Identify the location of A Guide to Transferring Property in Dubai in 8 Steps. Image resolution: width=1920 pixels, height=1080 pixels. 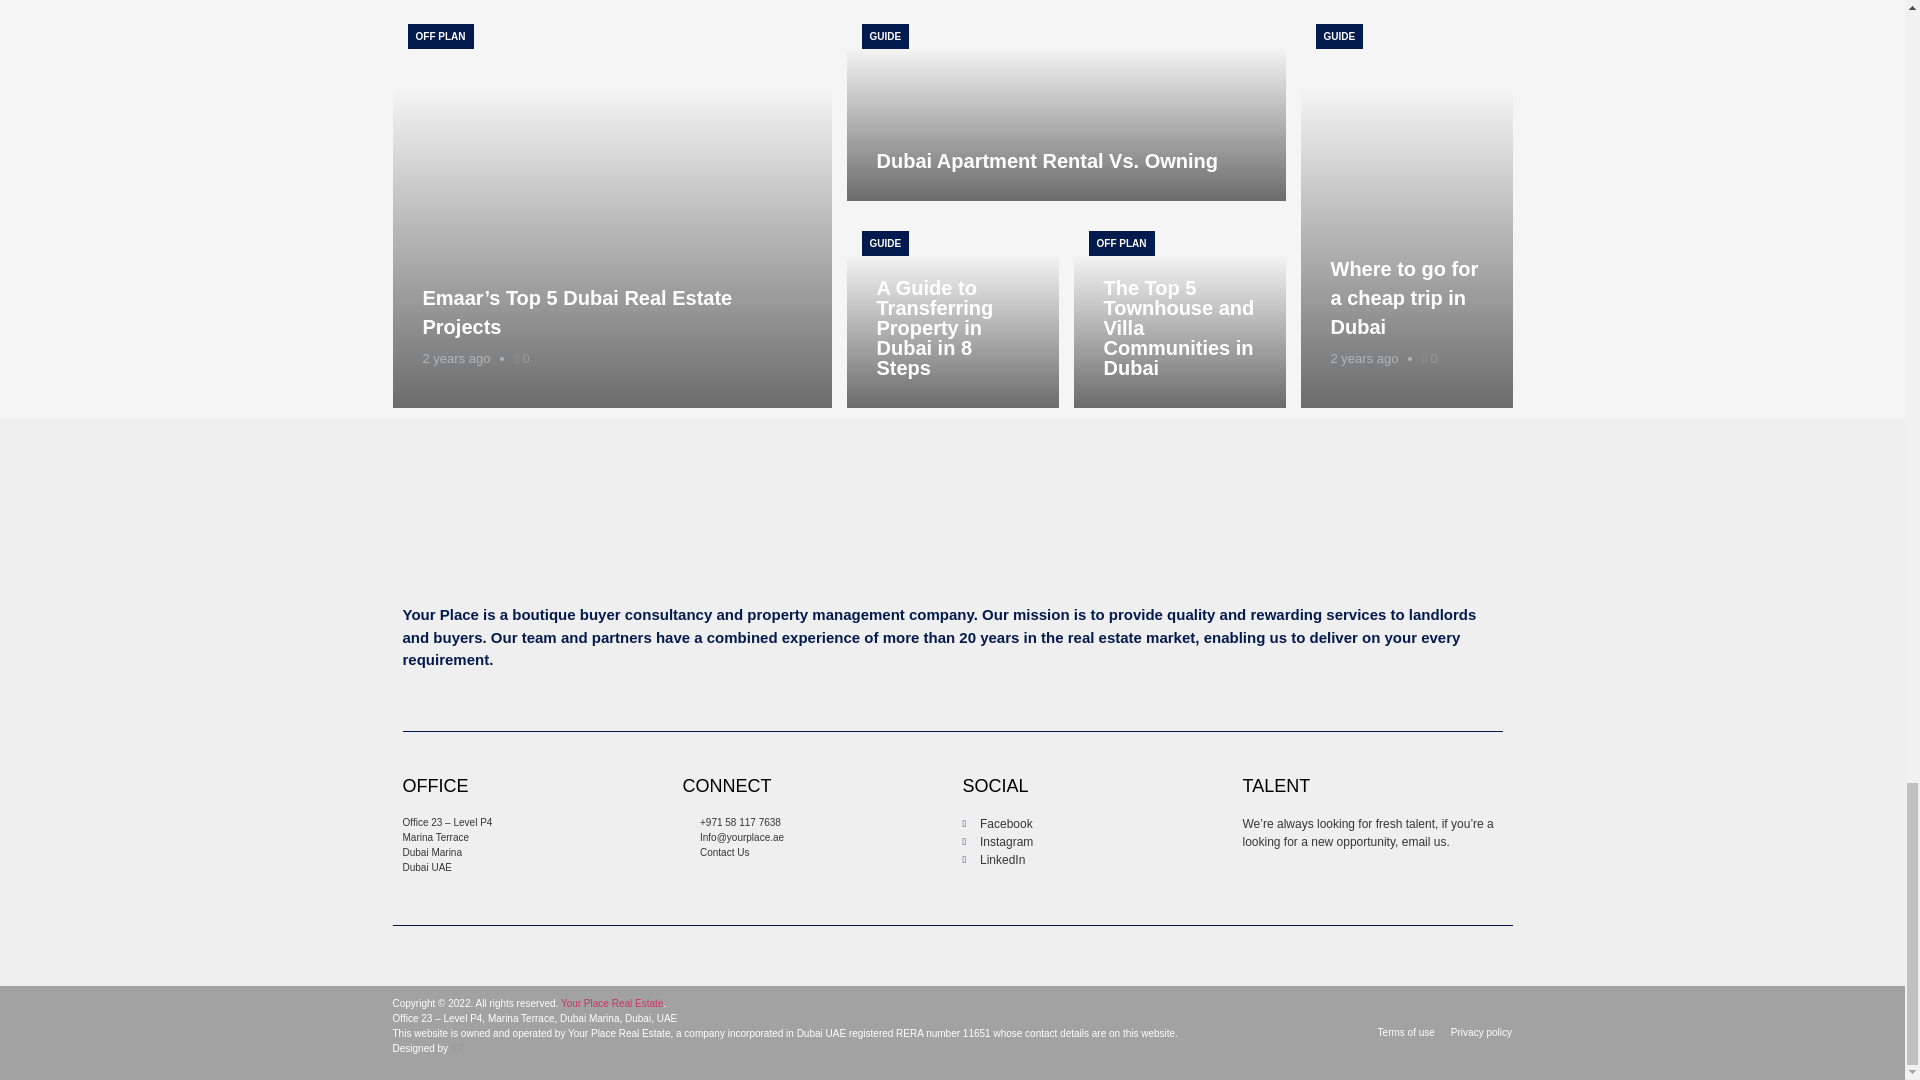
(952, 312).